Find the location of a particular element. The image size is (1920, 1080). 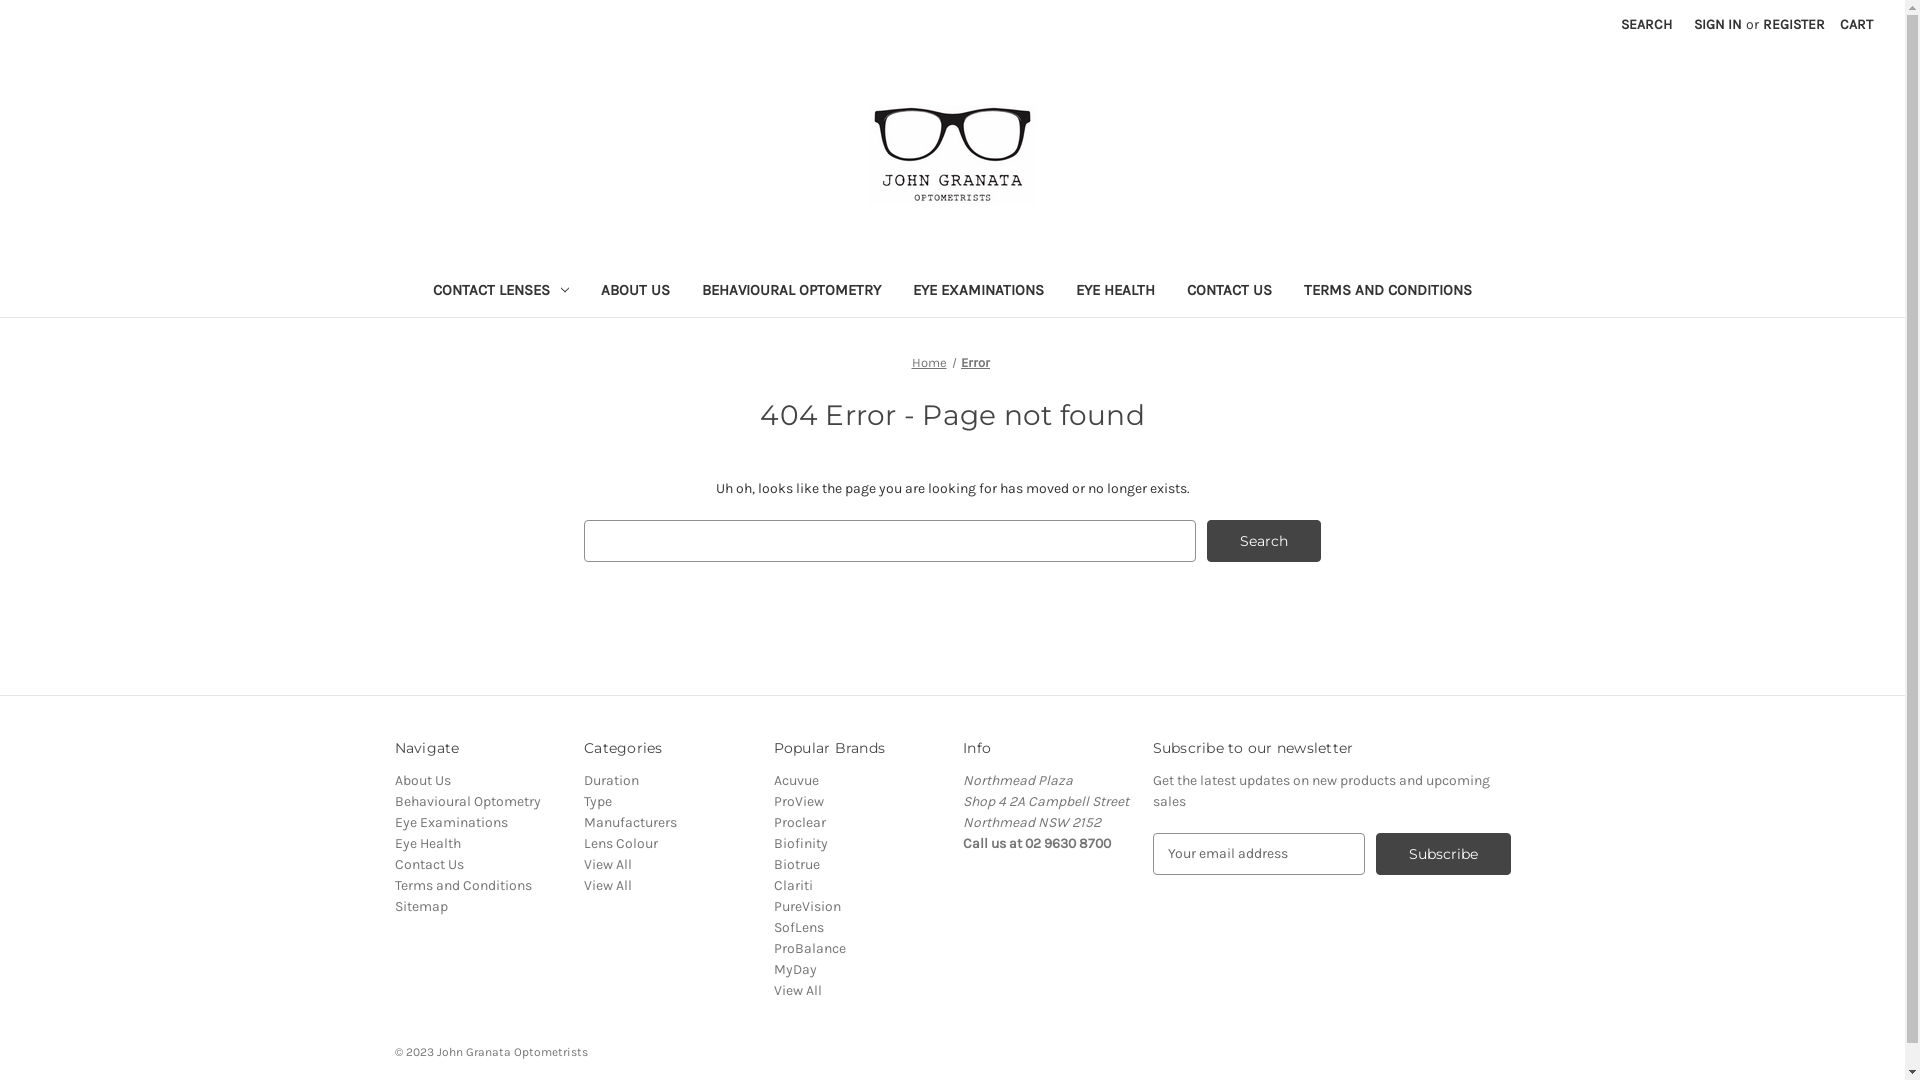

BEHAVIOURAL OPTOMETRY is located at coordinates (792, 292).